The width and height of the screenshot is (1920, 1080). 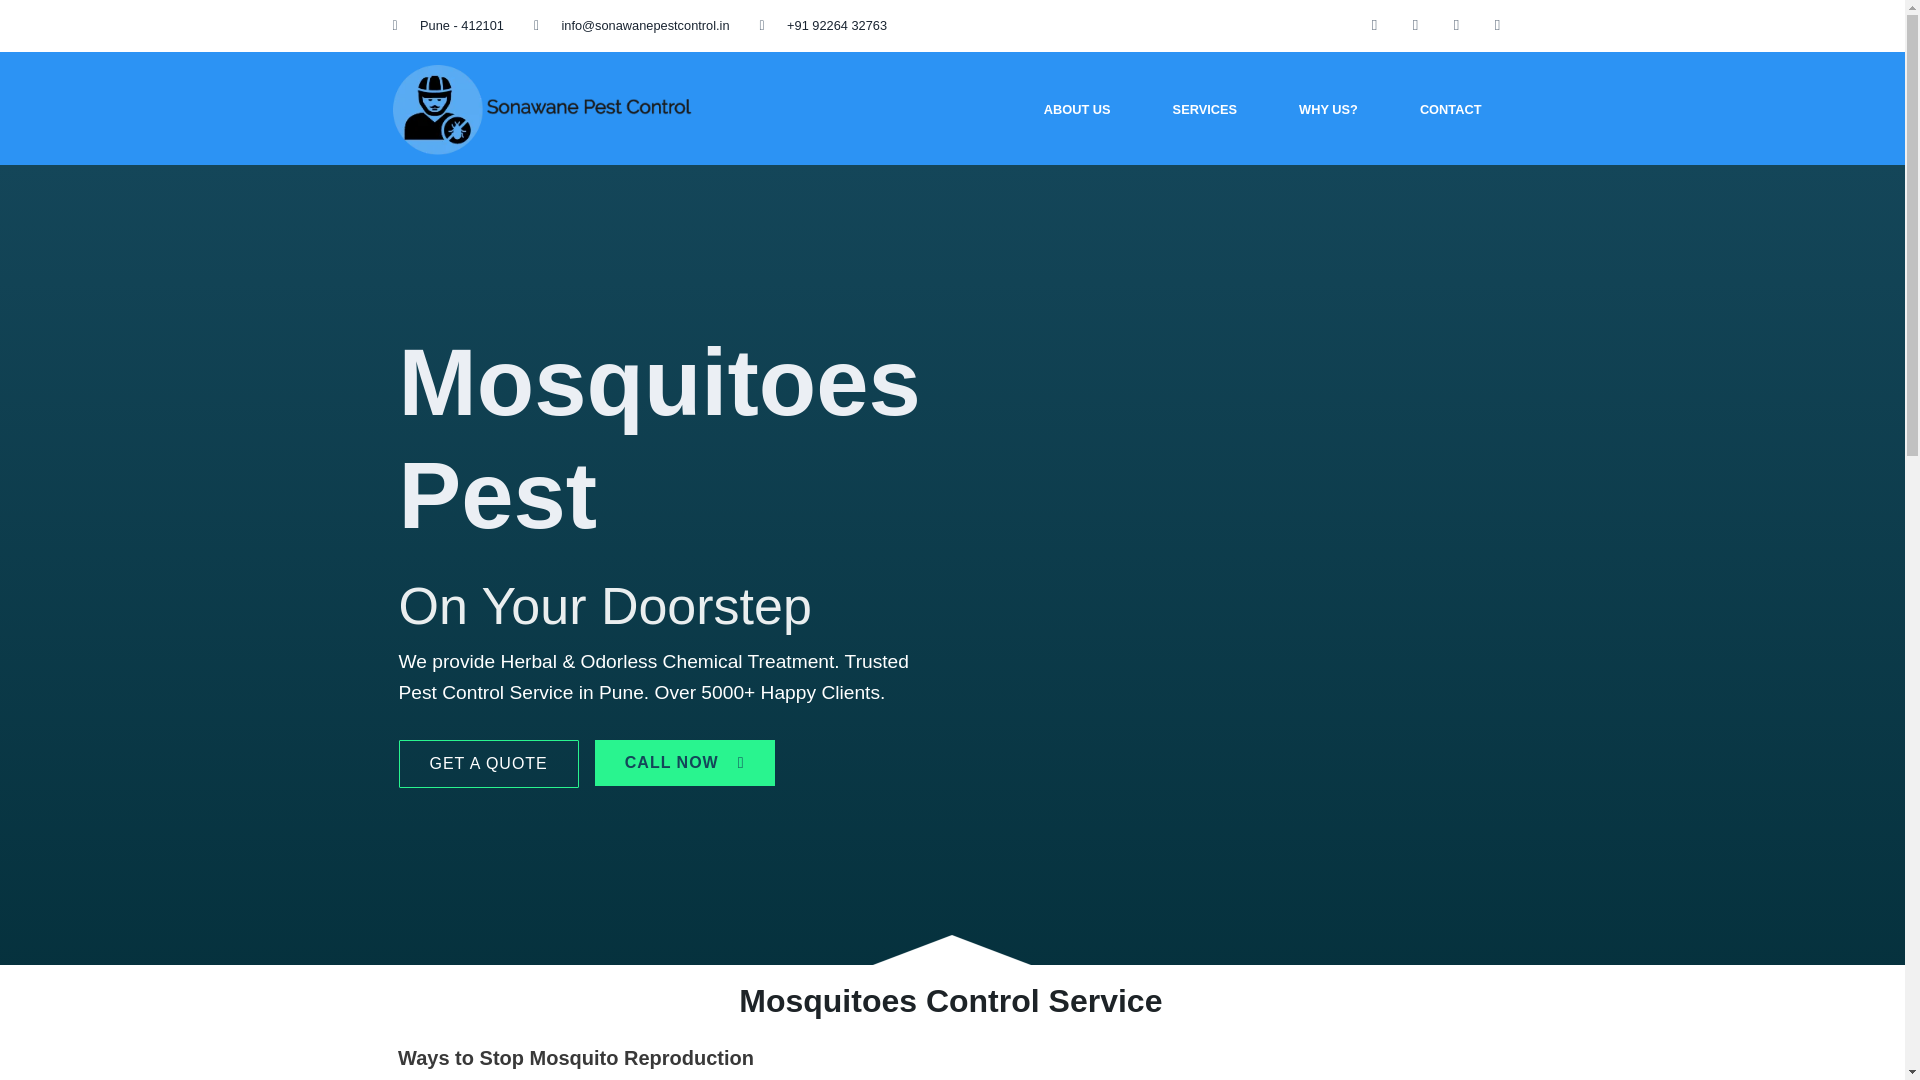 I want to click on SERVICES, so click(x=1204, y=110).